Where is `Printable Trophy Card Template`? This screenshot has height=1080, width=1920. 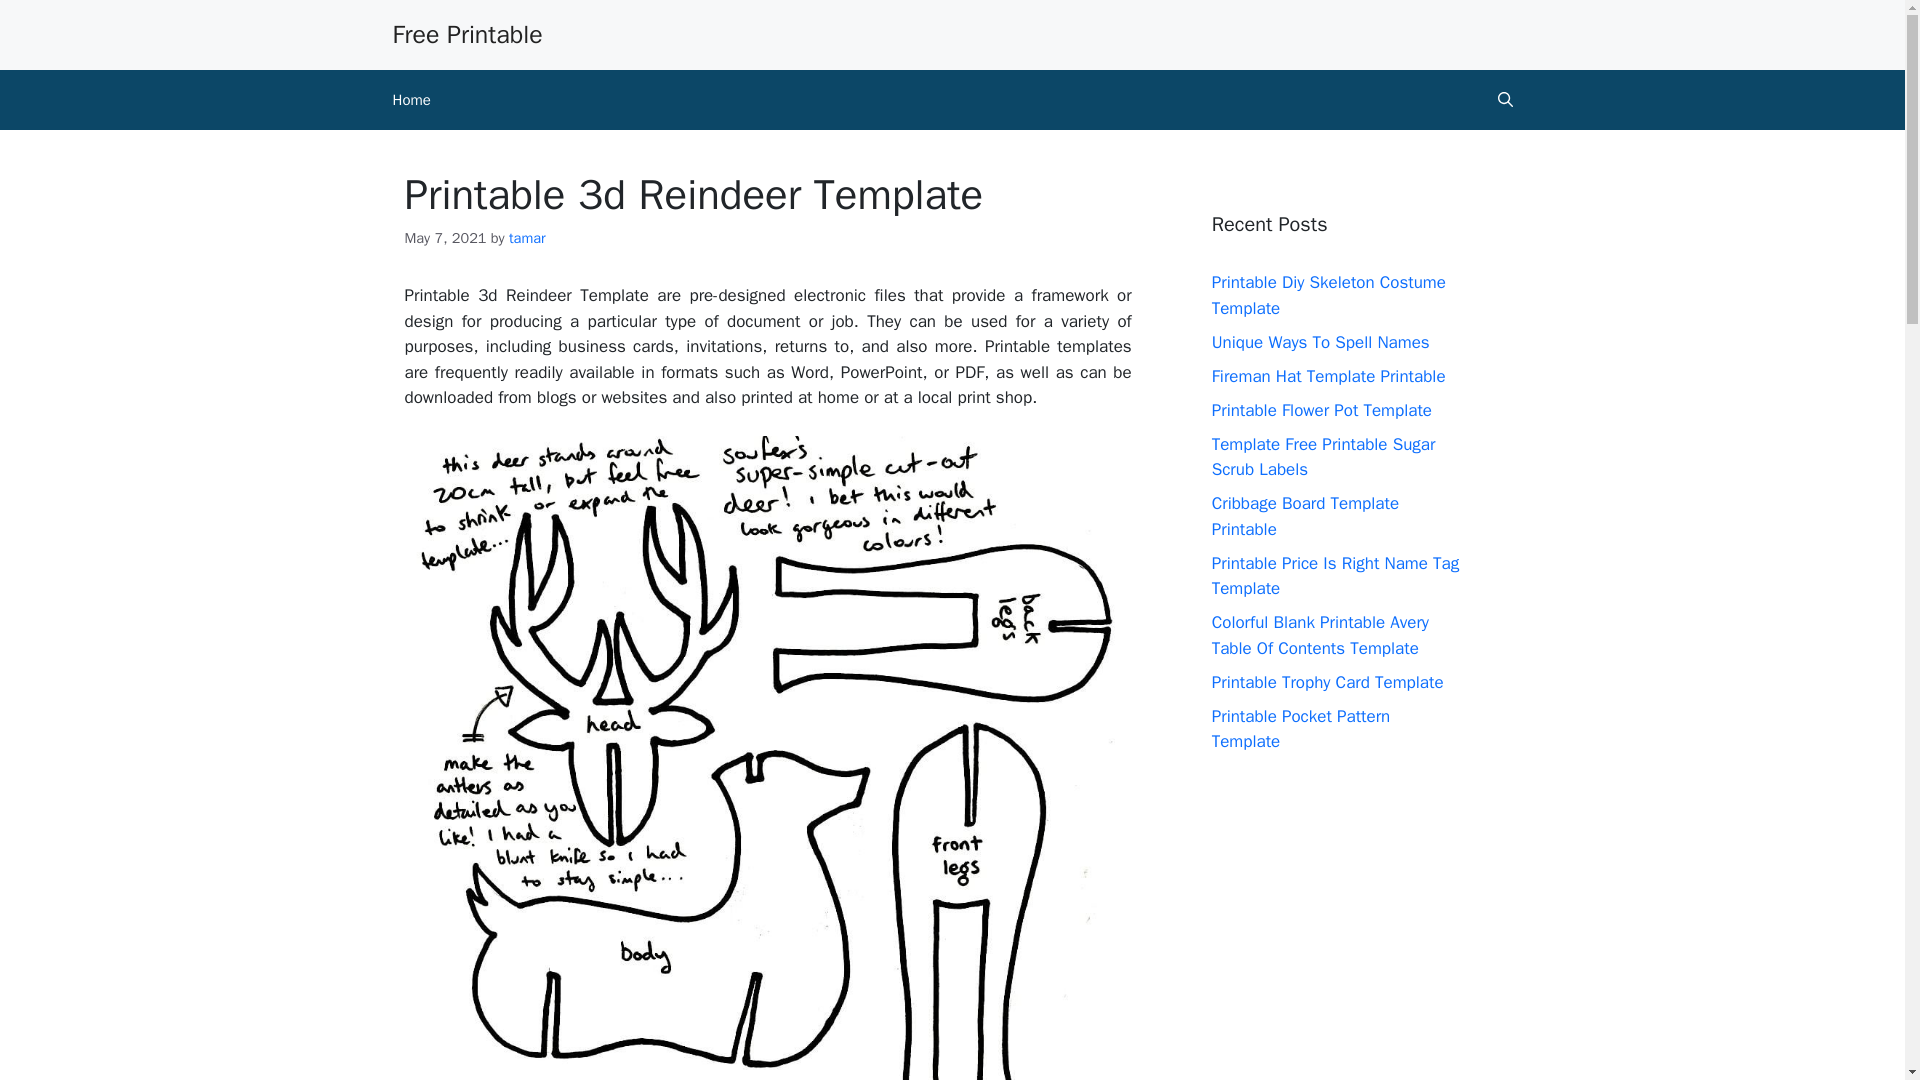
Printable Trophy Card Template is located at coordinates (1327, 682).